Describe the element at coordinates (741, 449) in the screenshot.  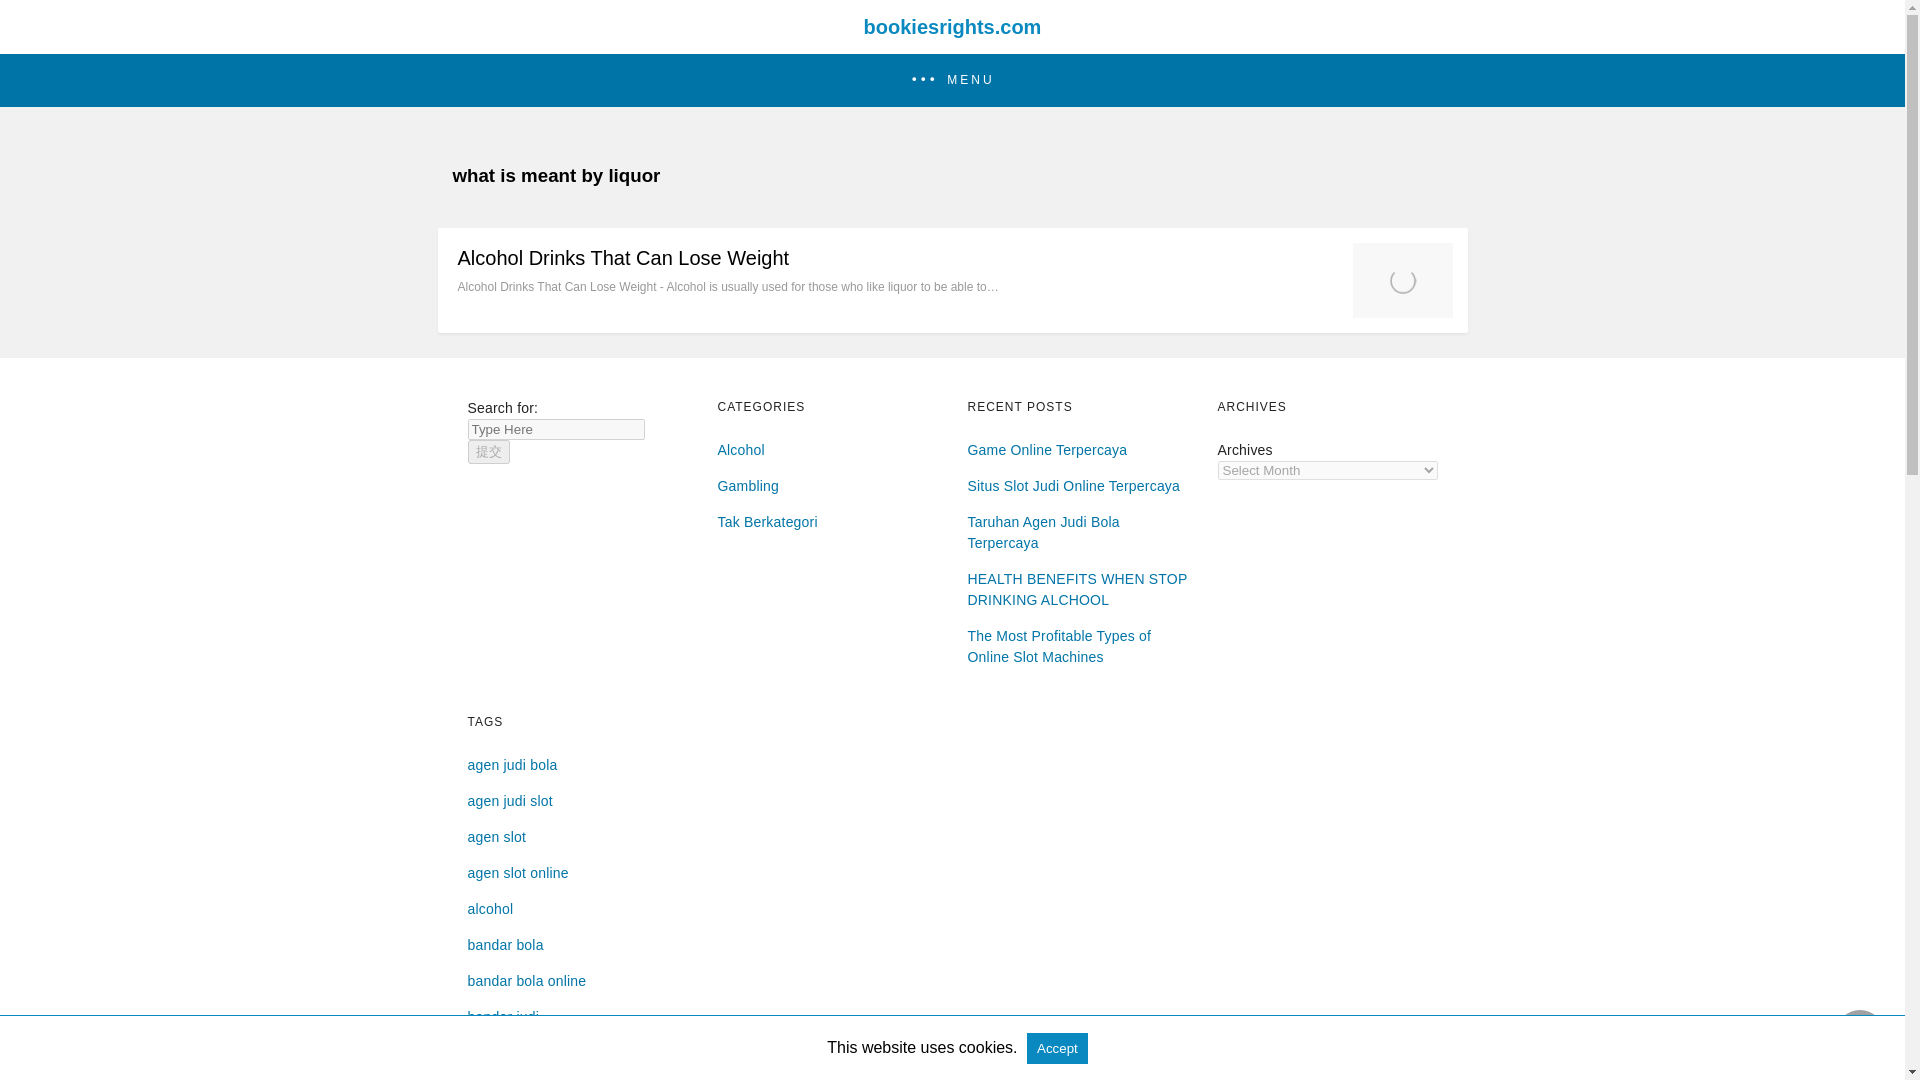
I see `Alcohol` at that location.